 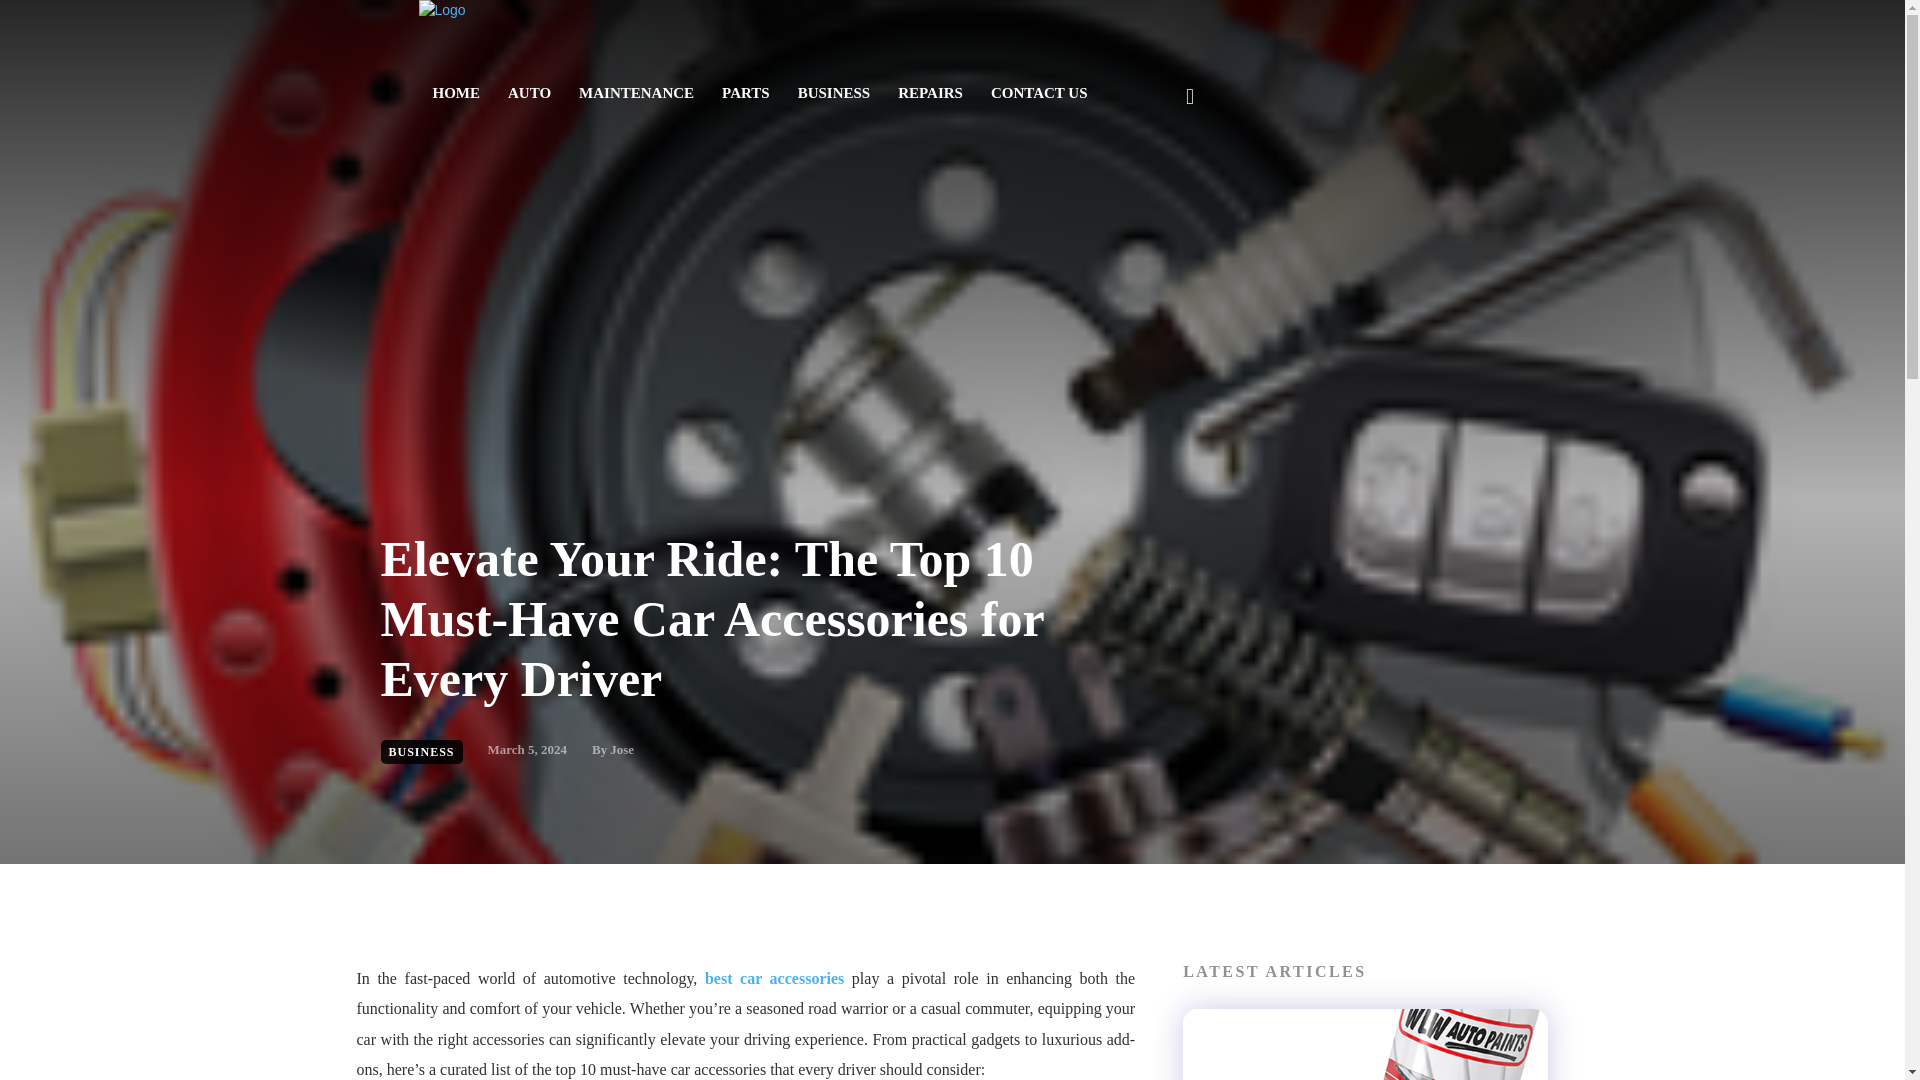 I want to click on CONTACT US, so click(x=1040, y=92).